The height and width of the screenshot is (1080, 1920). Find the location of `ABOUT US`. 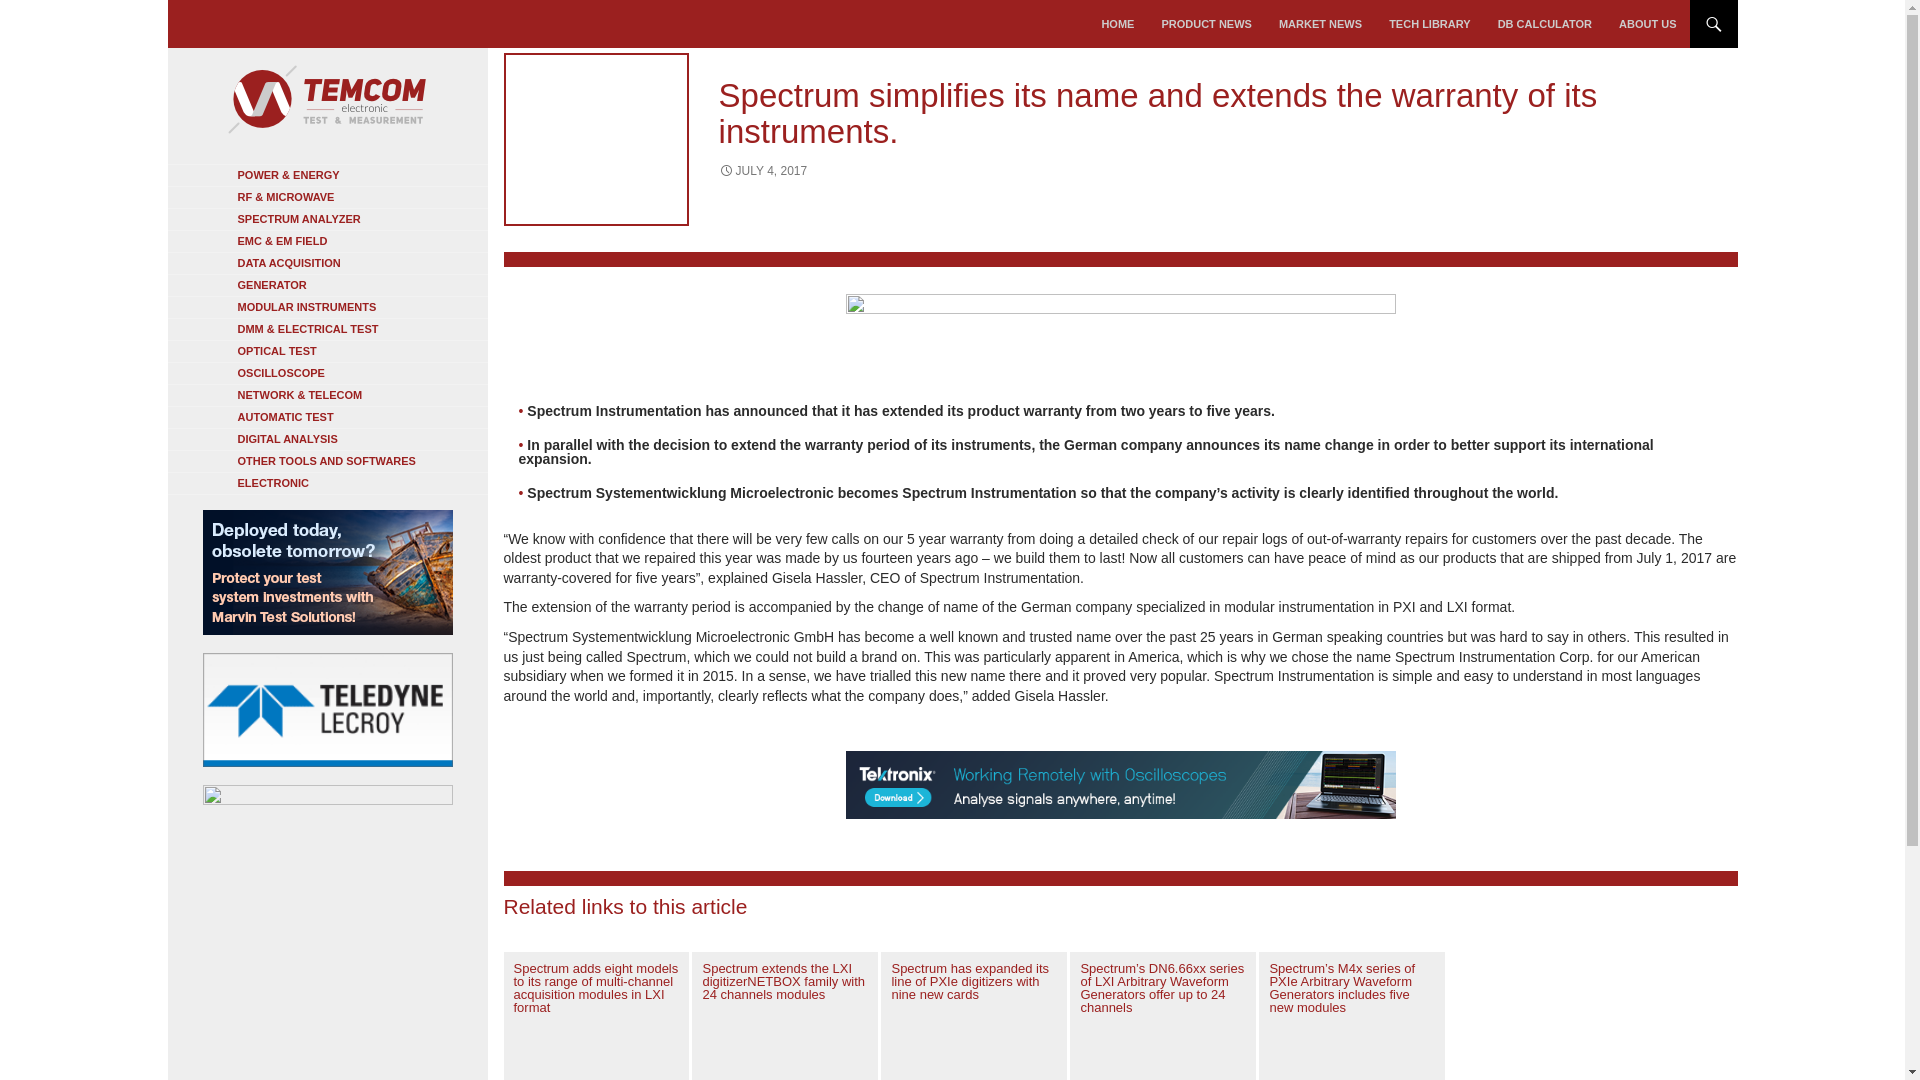

ABOUT US is located at coordinates (1647, 24).